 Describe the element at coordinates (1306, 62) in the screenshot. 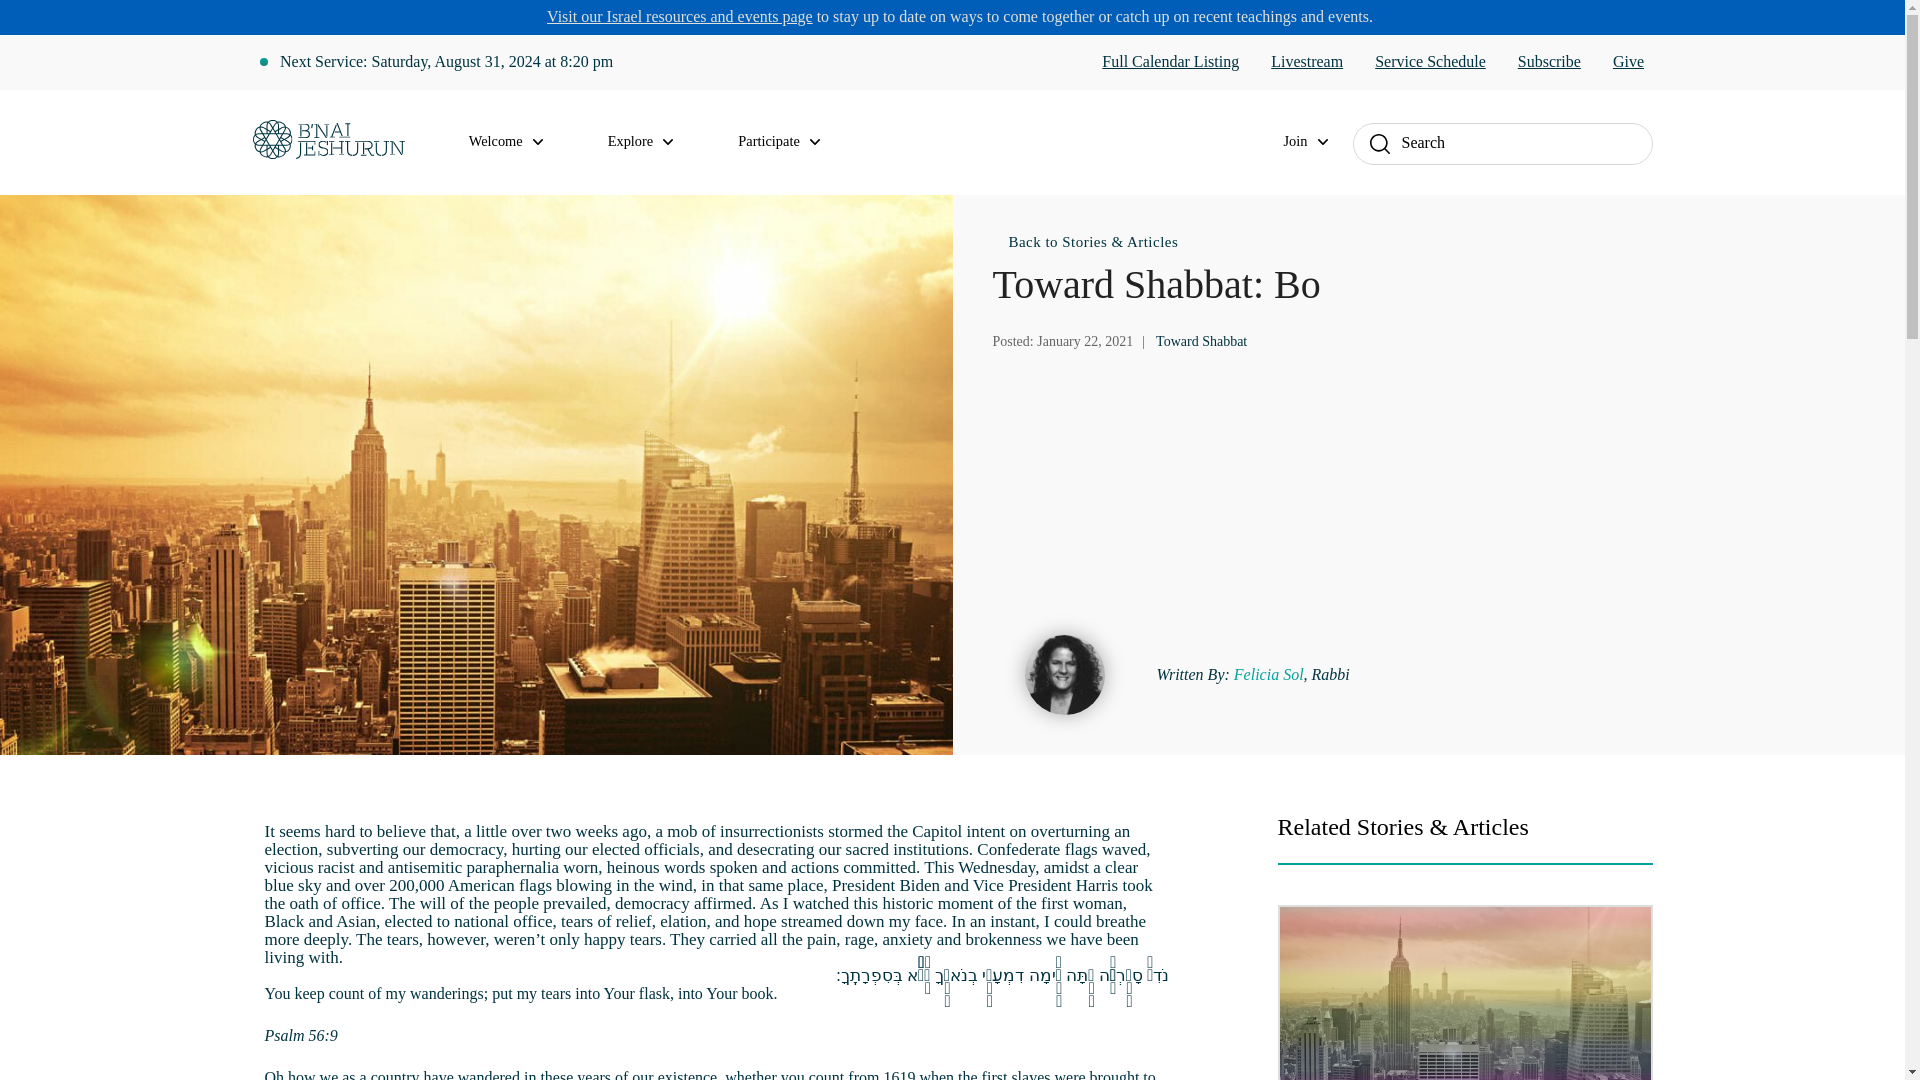

I see `Livestream` at that location.